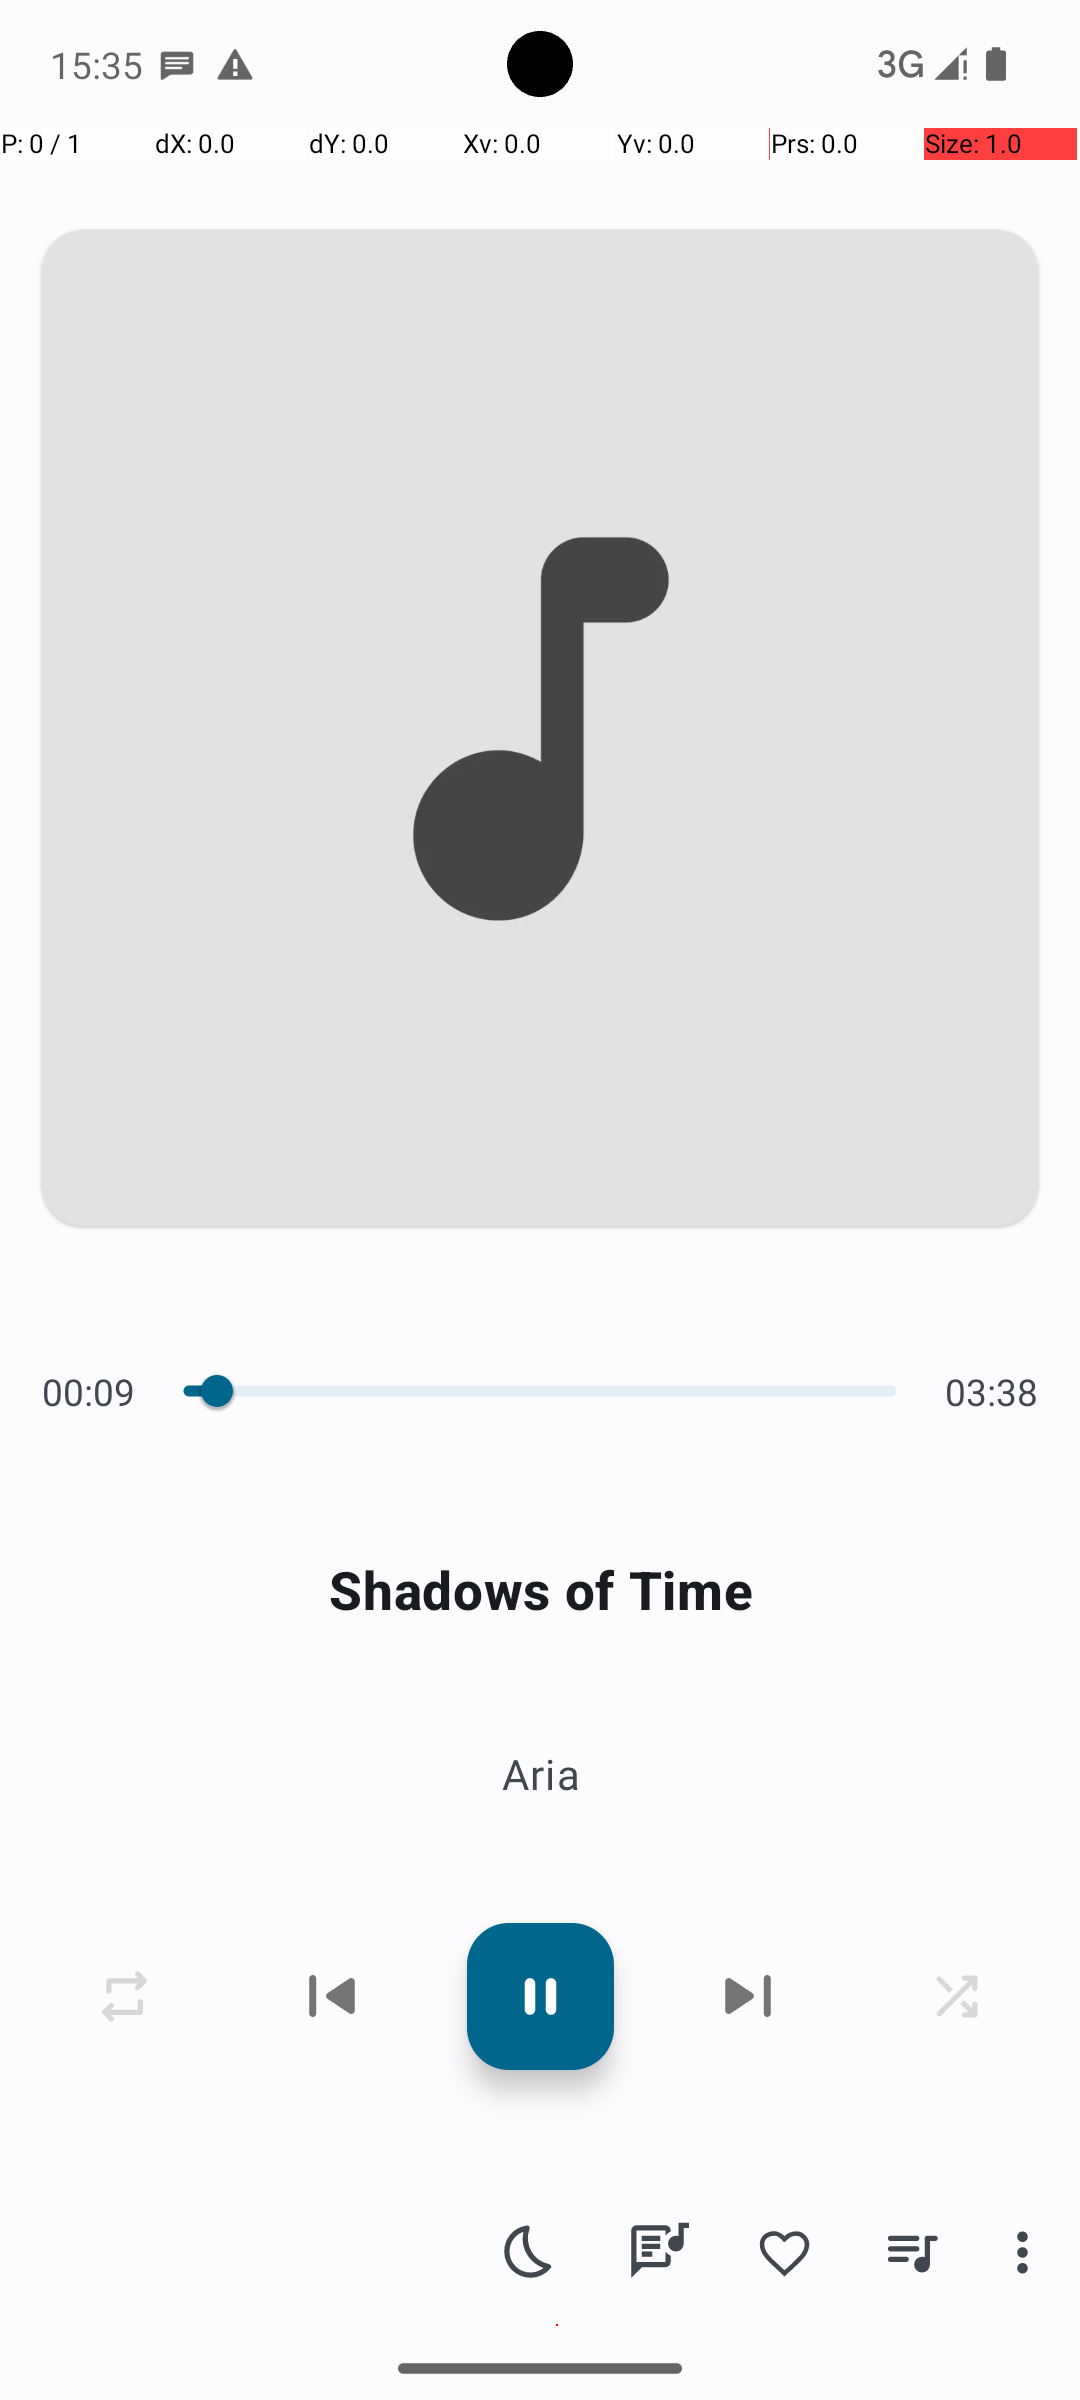  What do you see at coordinates (94, 1392) in the screenshot?
I see `00:09` at bounding box center [94, 1392].